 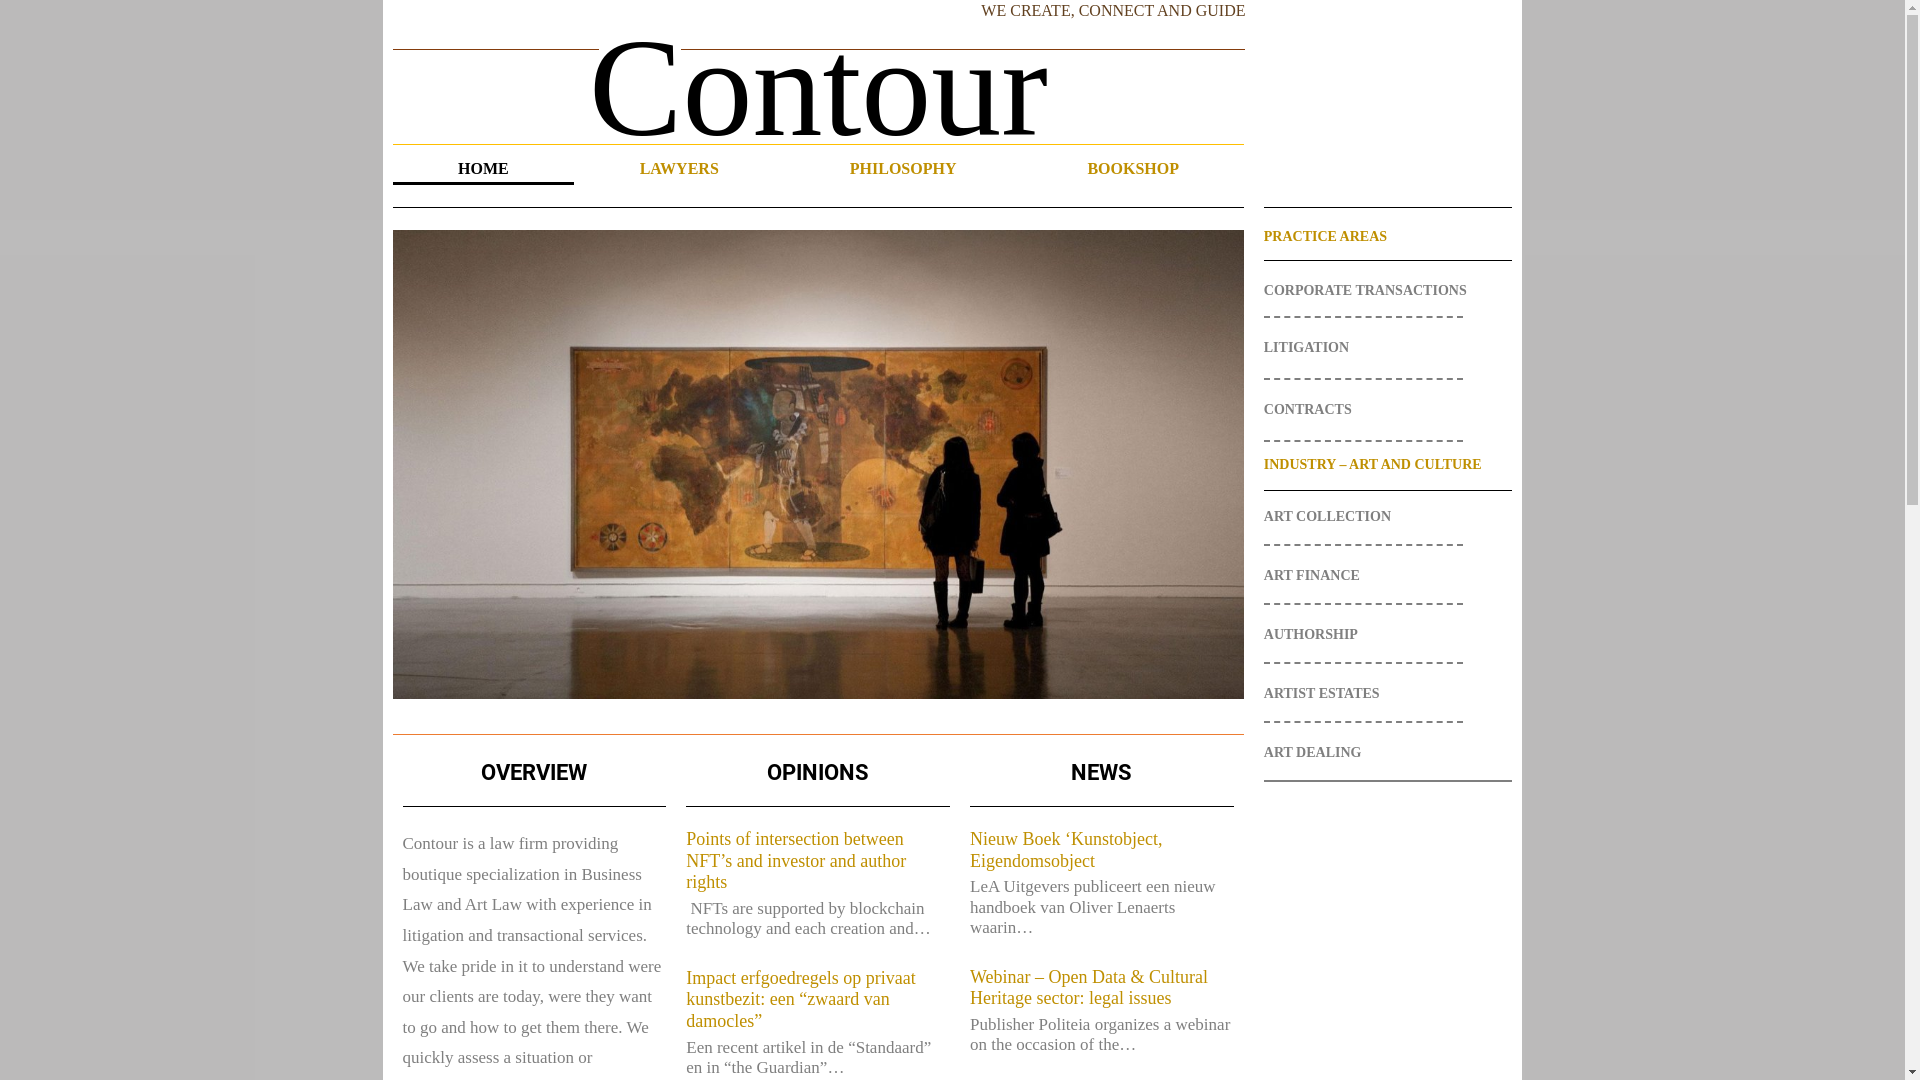 I want to click on HOME, so click(x=483, y=169).